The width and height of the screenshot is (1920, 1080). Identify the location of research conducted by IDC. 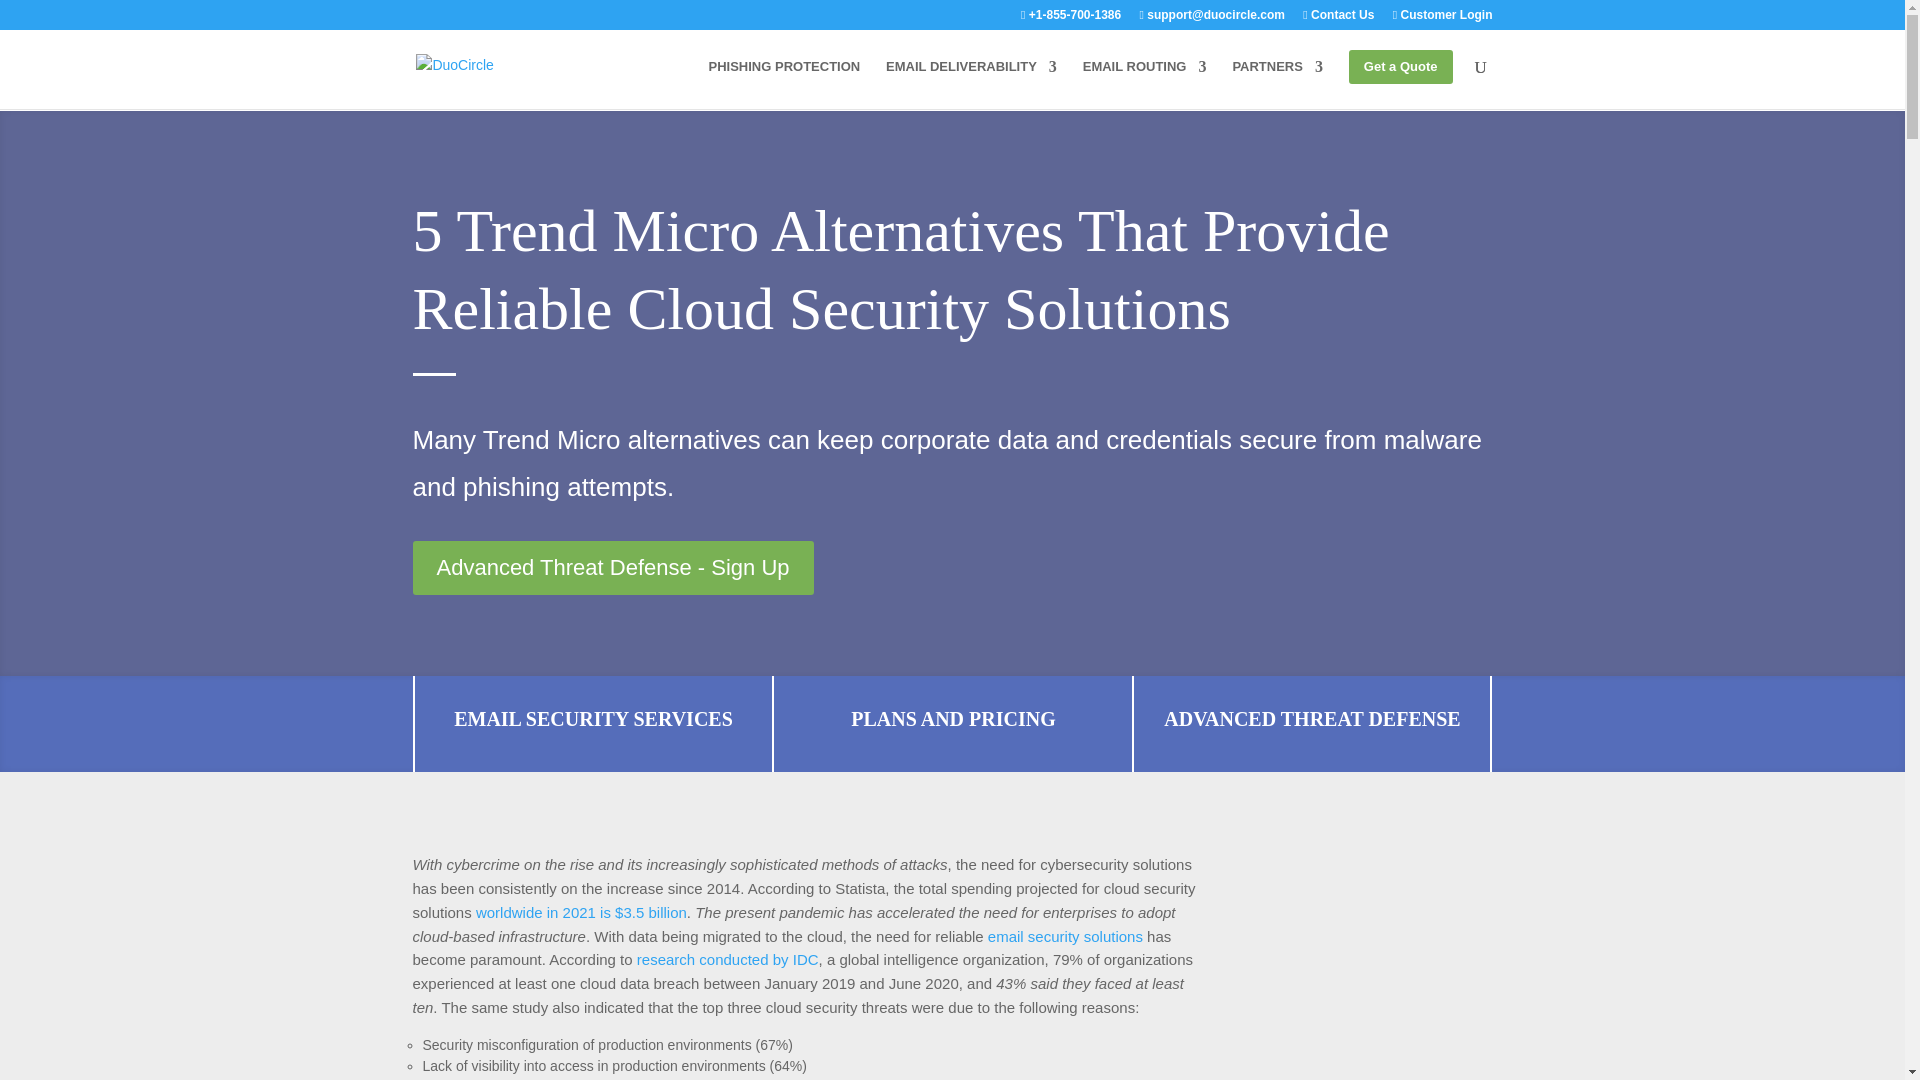
(728, 959).